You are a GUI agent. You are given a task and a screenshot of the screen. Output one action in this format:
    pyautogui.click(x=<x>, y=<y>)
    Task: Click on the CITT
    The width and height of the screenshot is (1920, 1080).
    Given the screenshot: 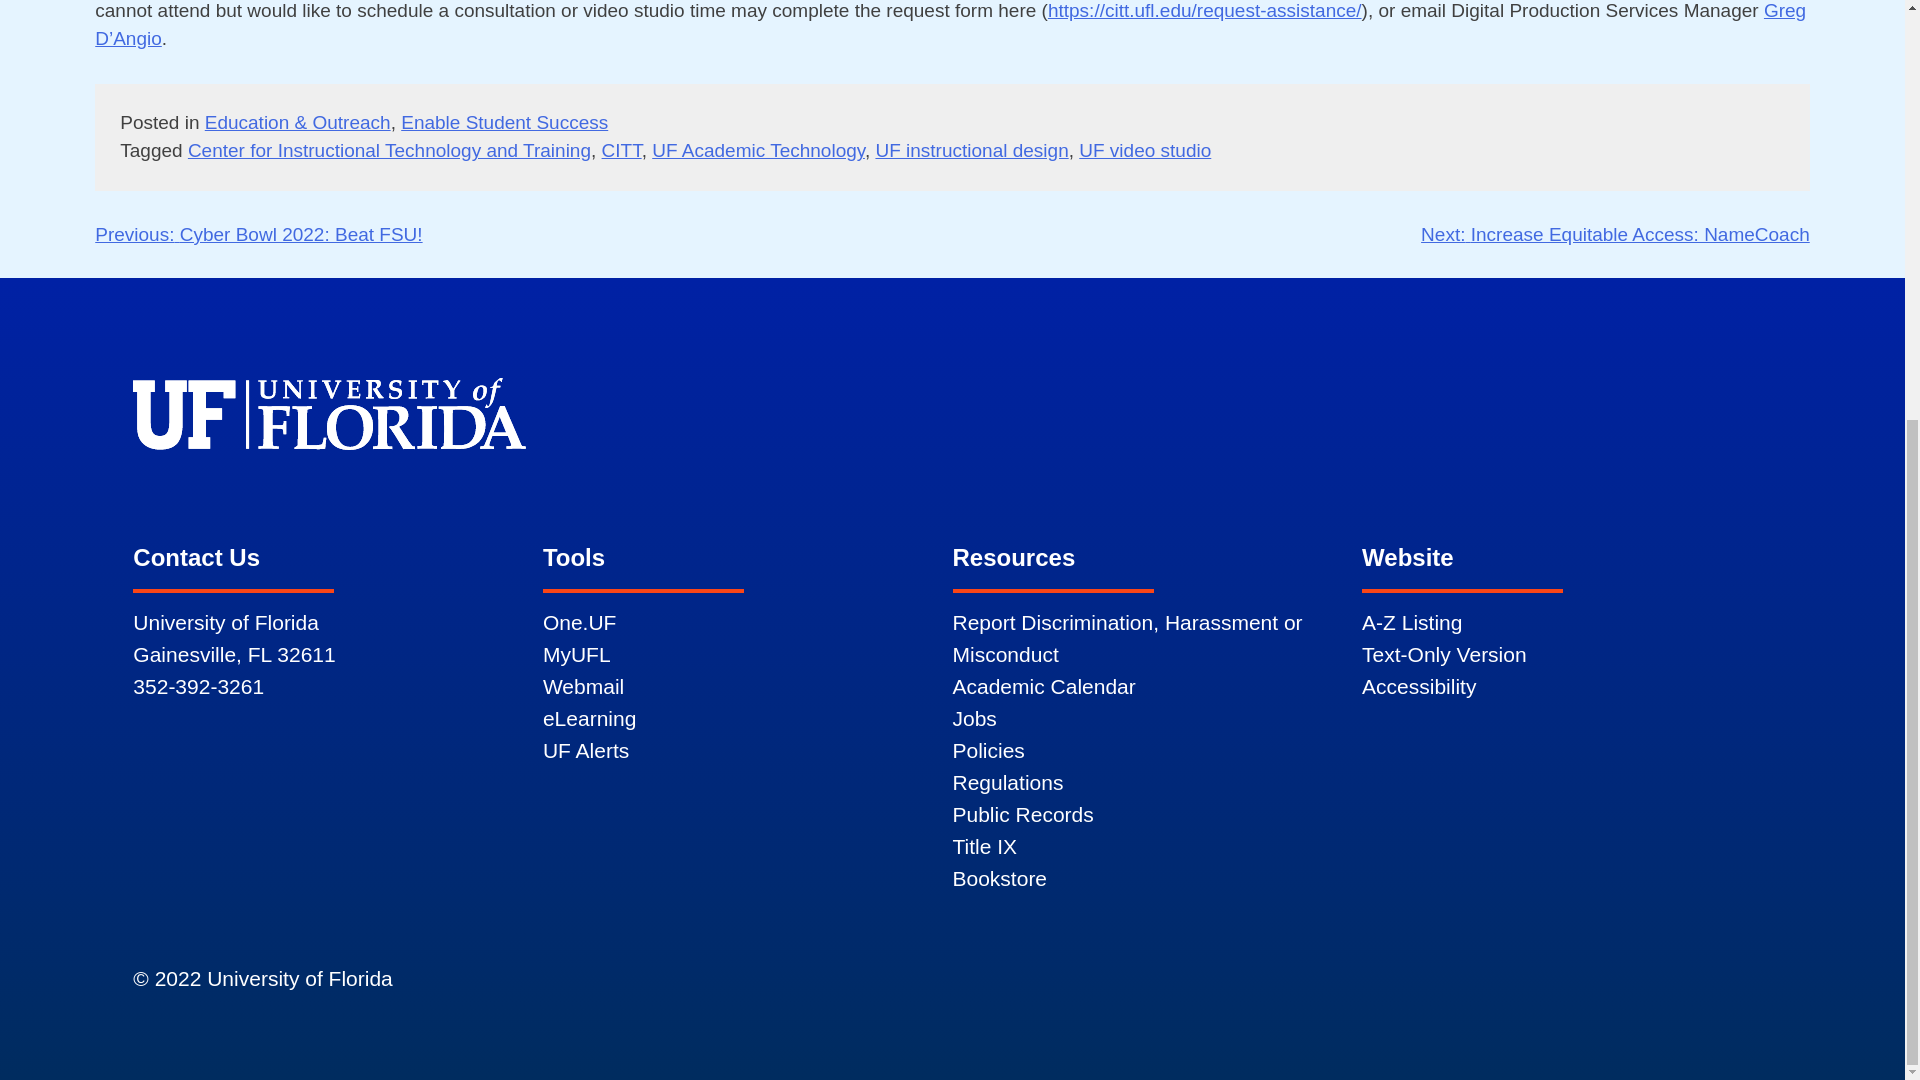 What is the action you would take?
    pyautogui.click(x=622, y=150)
    